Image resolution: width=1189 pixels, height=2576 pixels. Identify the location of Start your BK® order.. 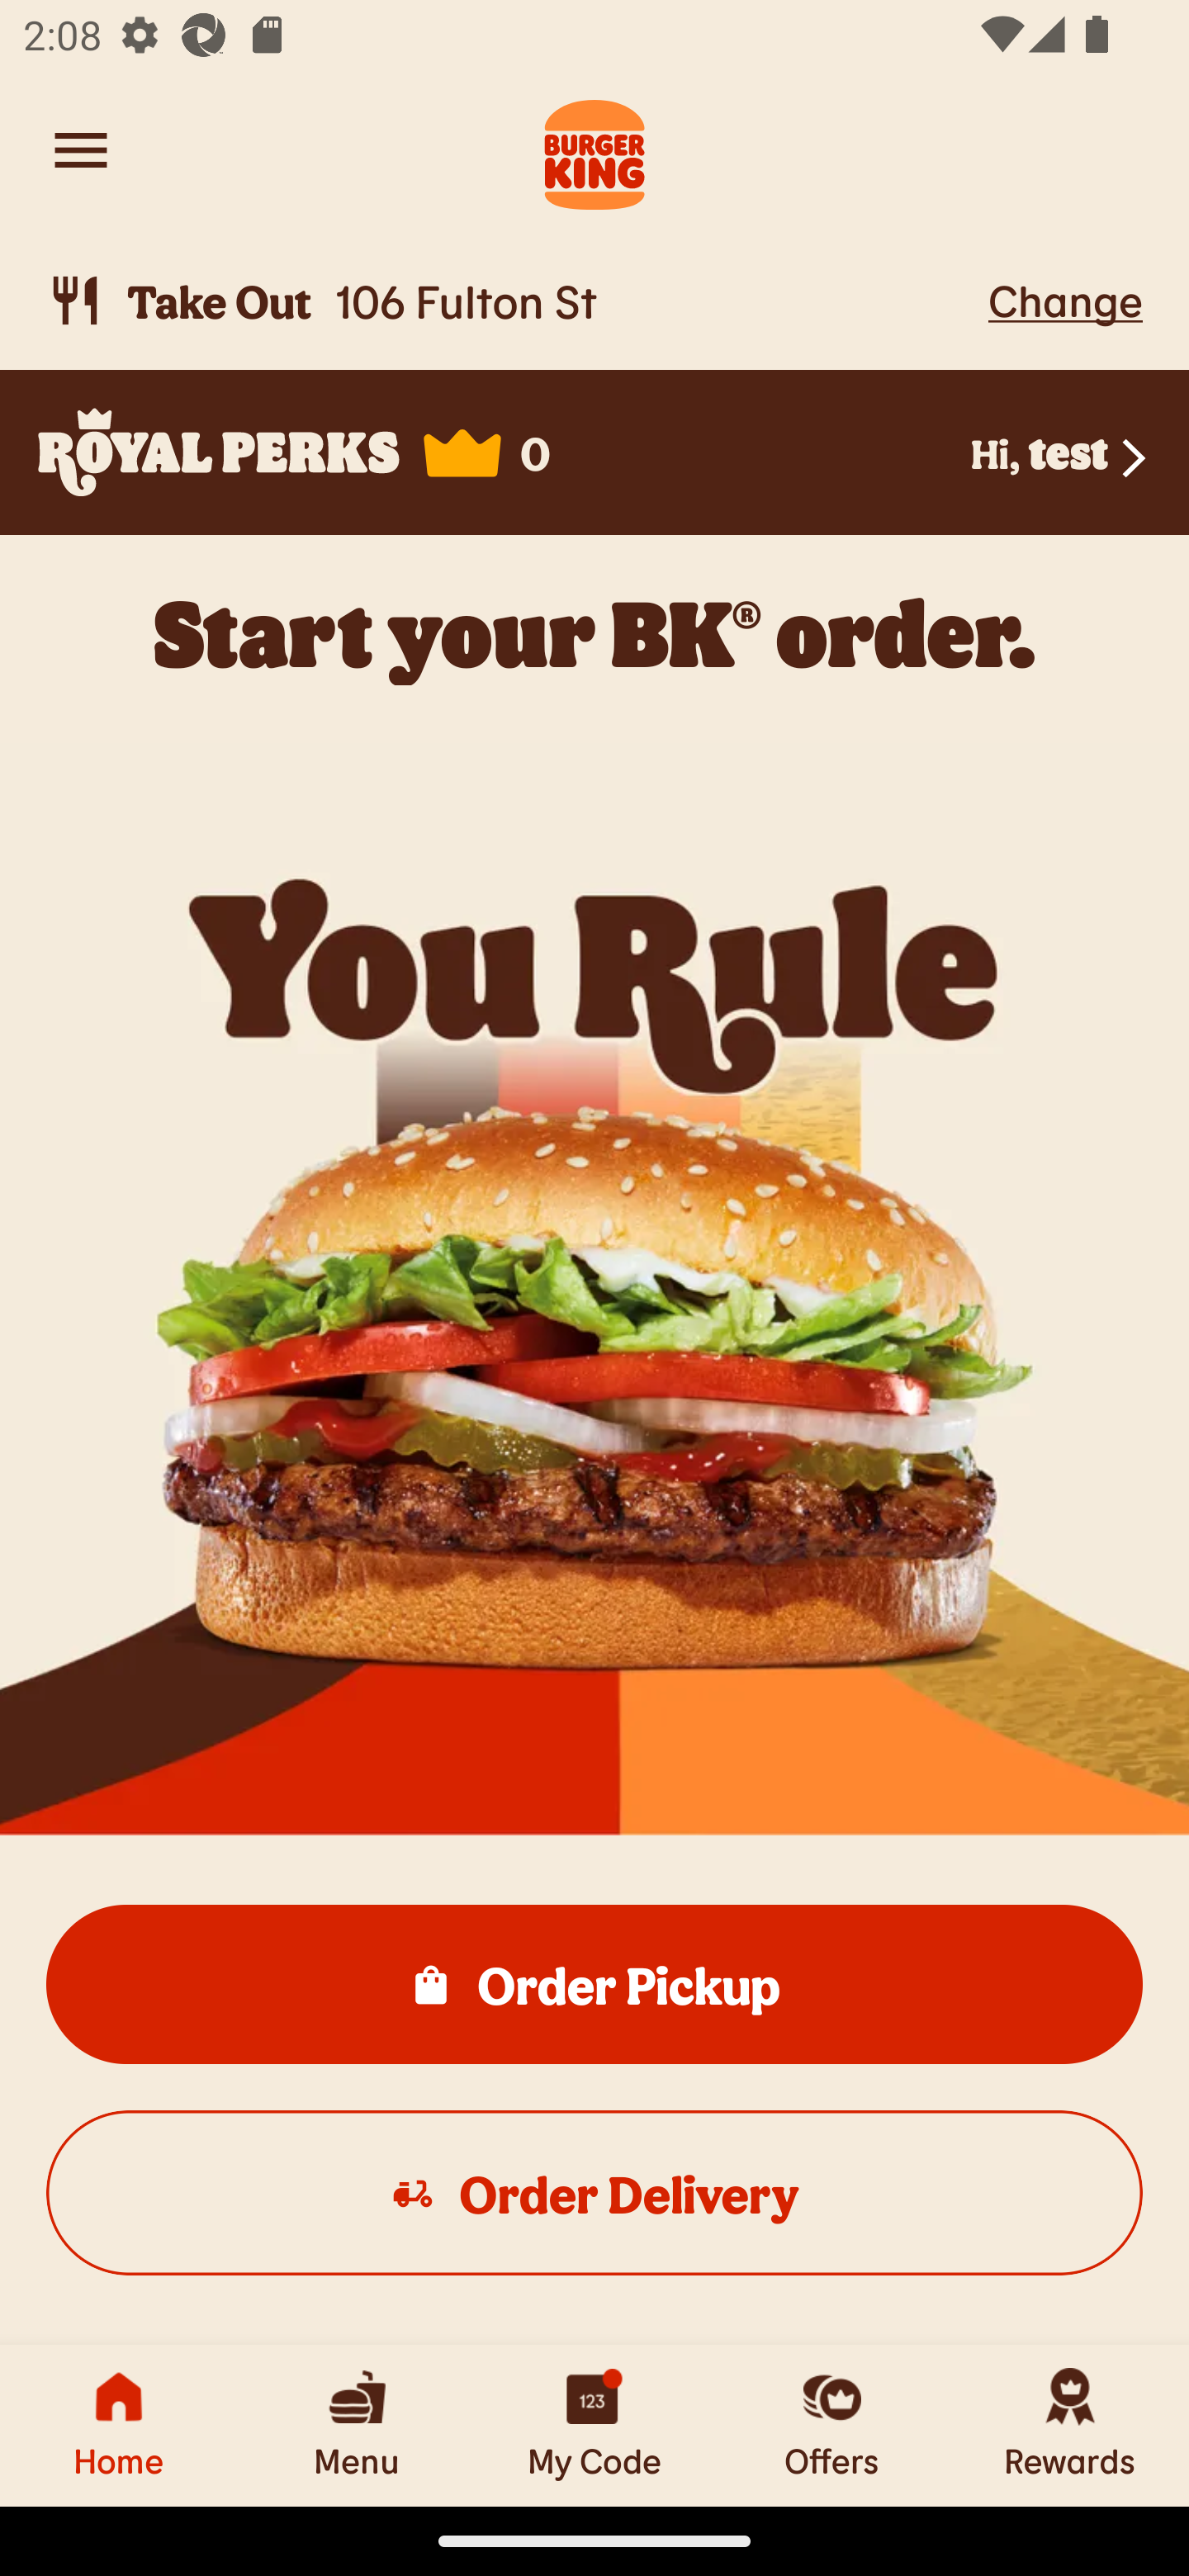
(594, 633).